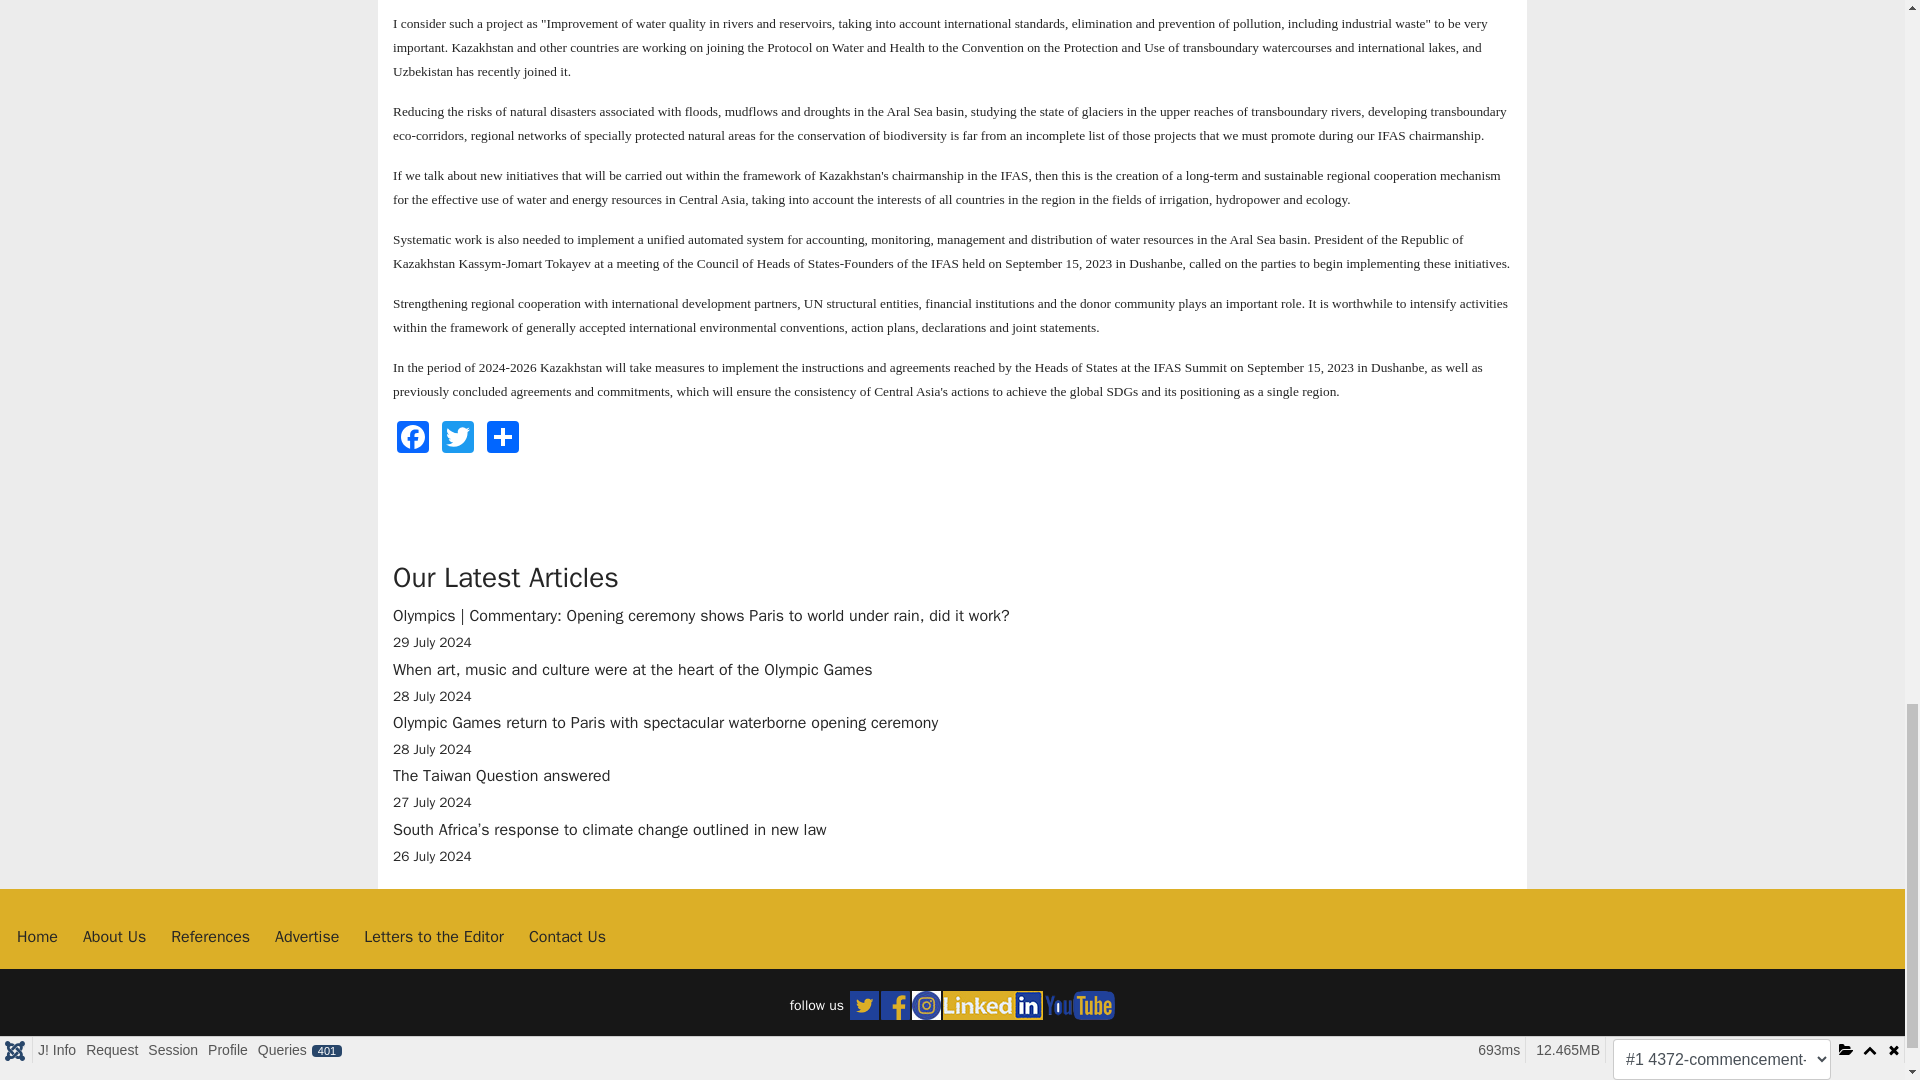 The width and height of the screenshot is (1920, 1080). I want to click on Letters to the Editor, so click(114, 936).